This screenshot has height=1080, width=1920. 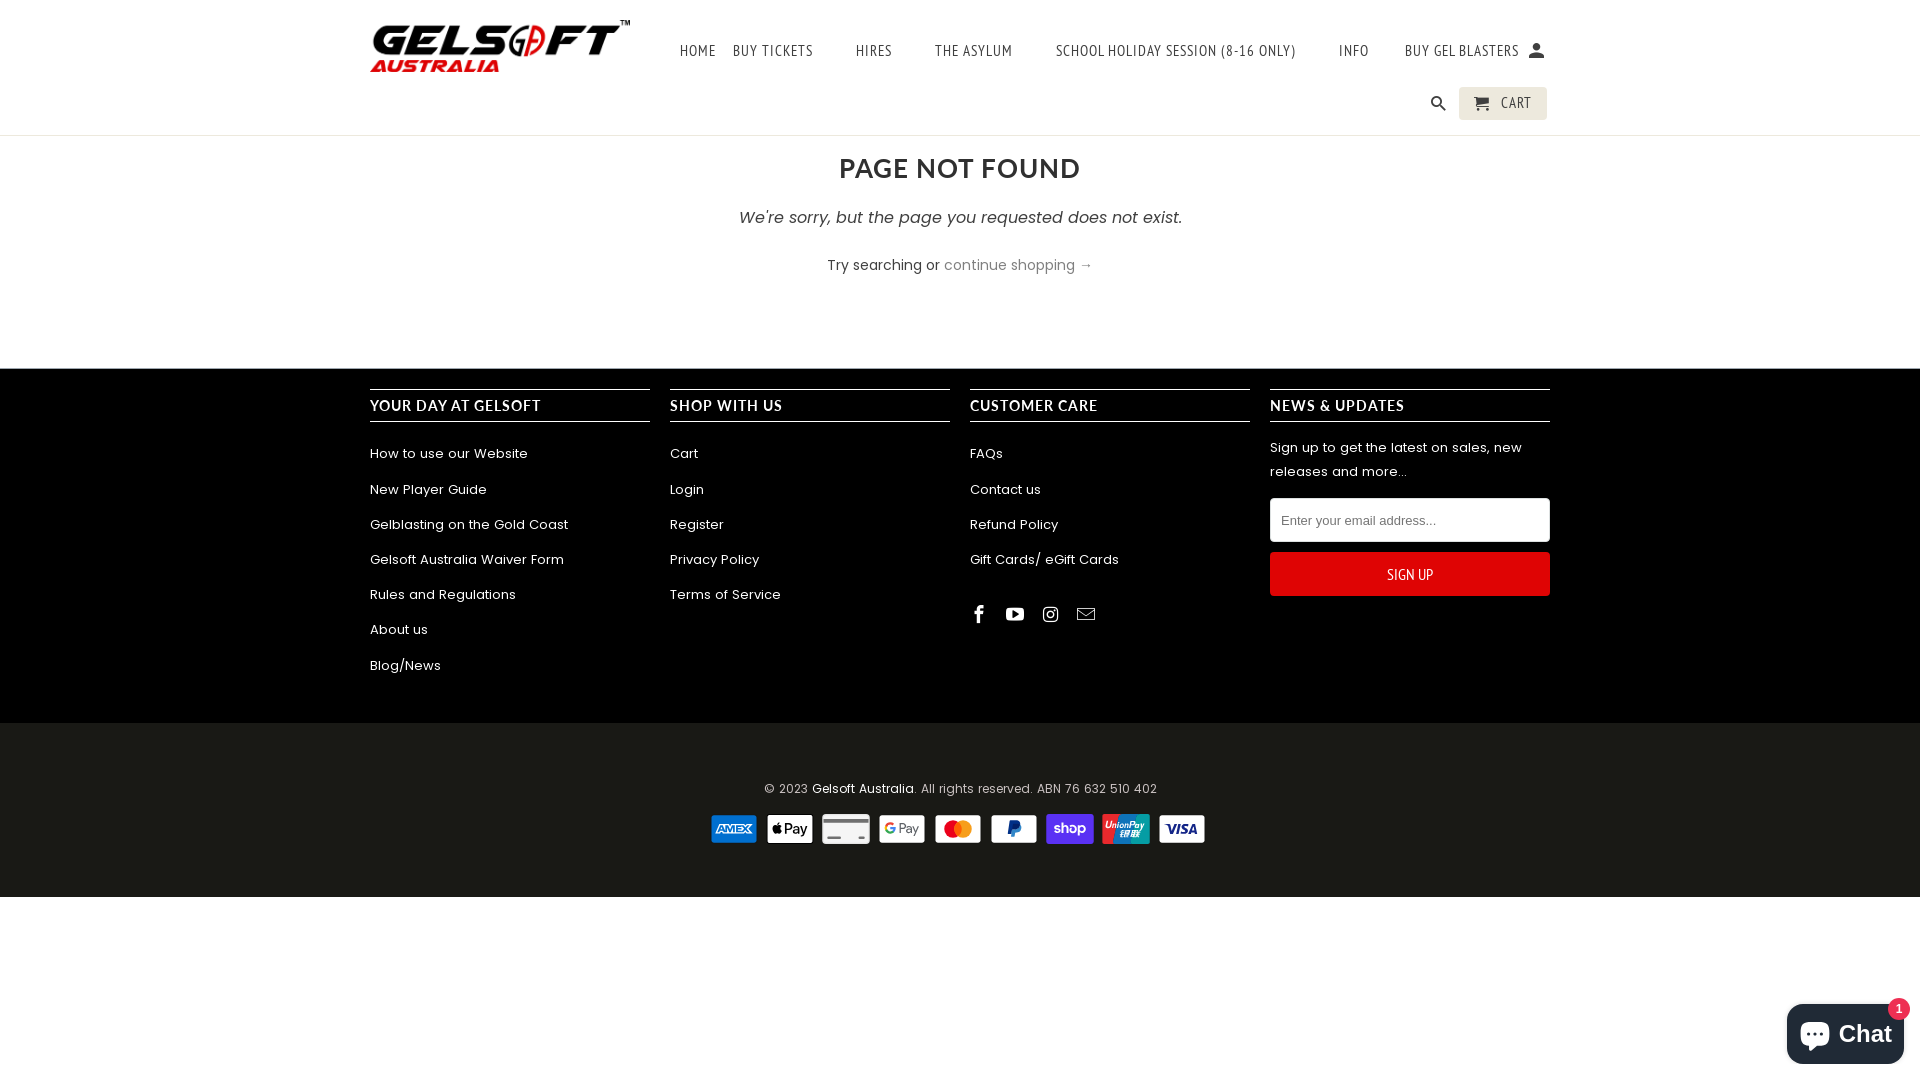 I want to click on Shopify online store chat, so click(x=1846, y=1030).